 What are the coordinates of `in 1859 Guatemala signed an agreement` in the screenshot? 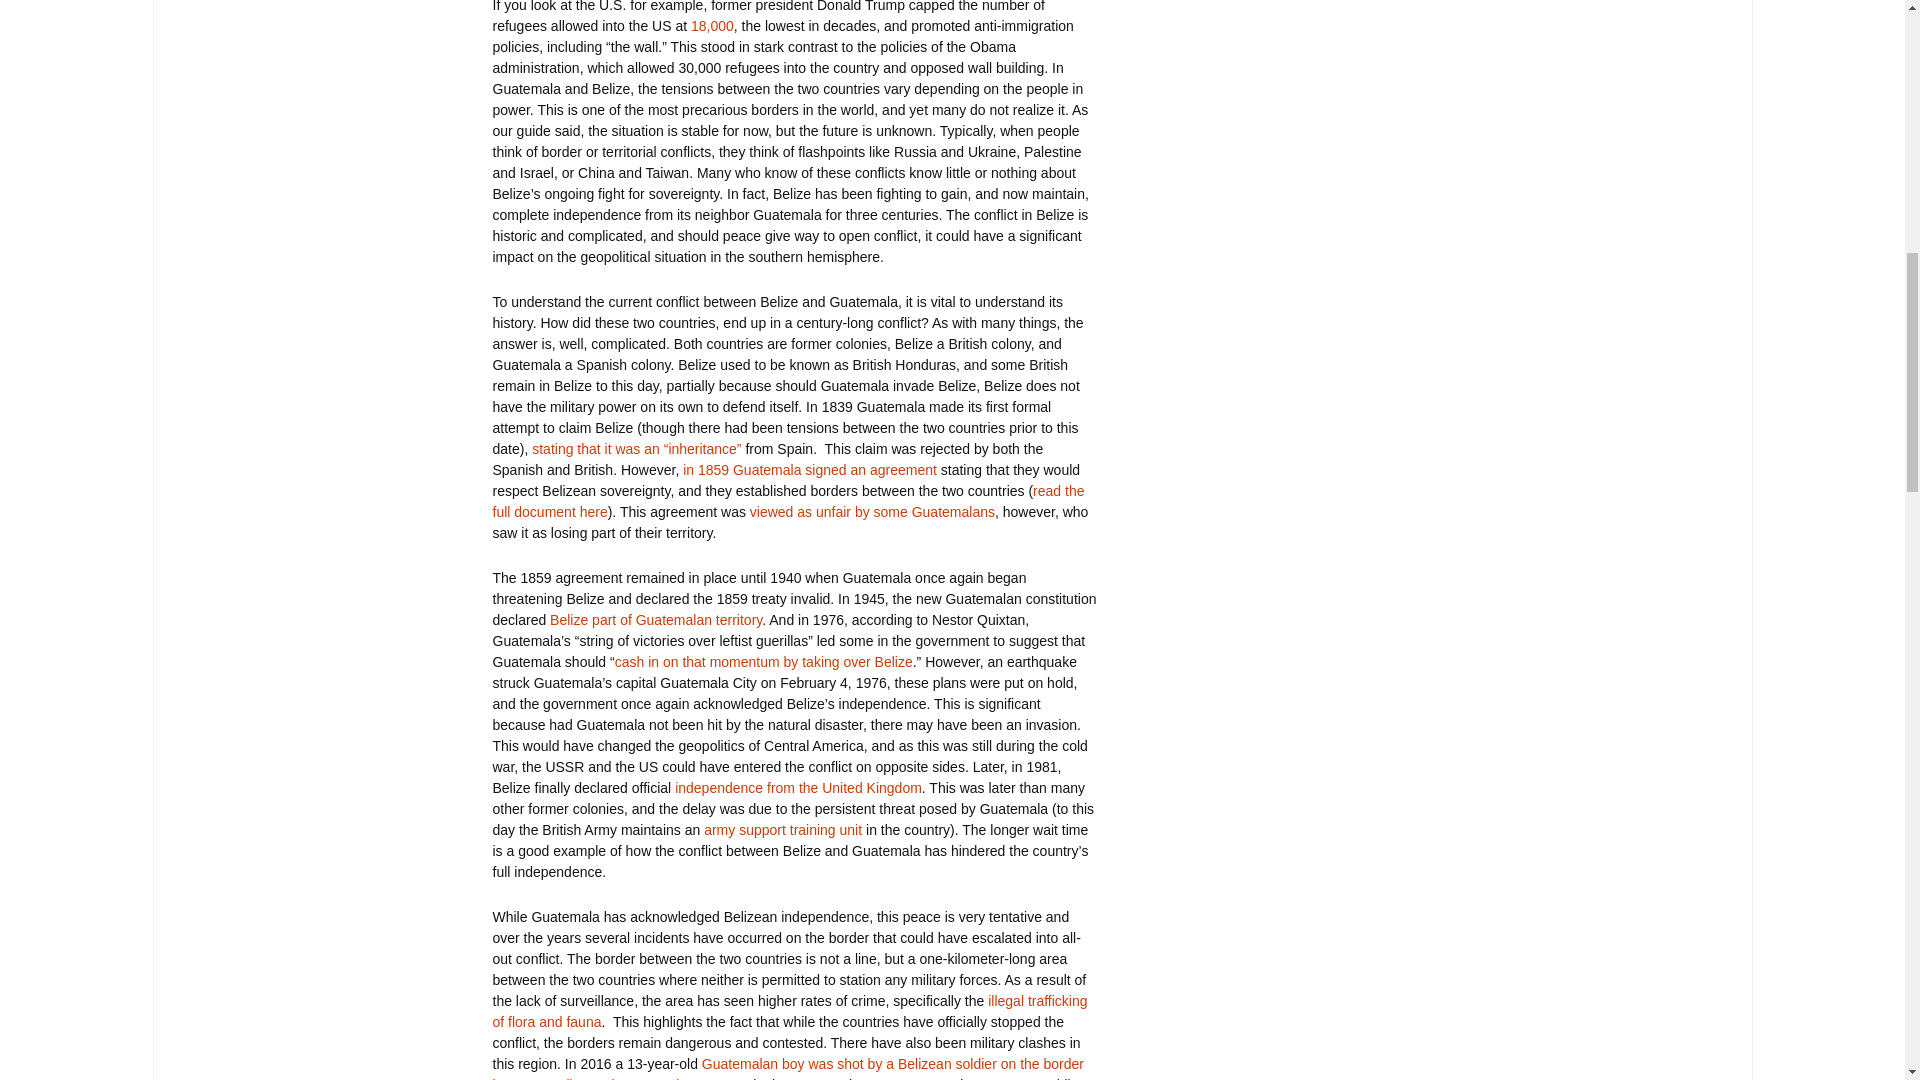 It's located at (808, 470).